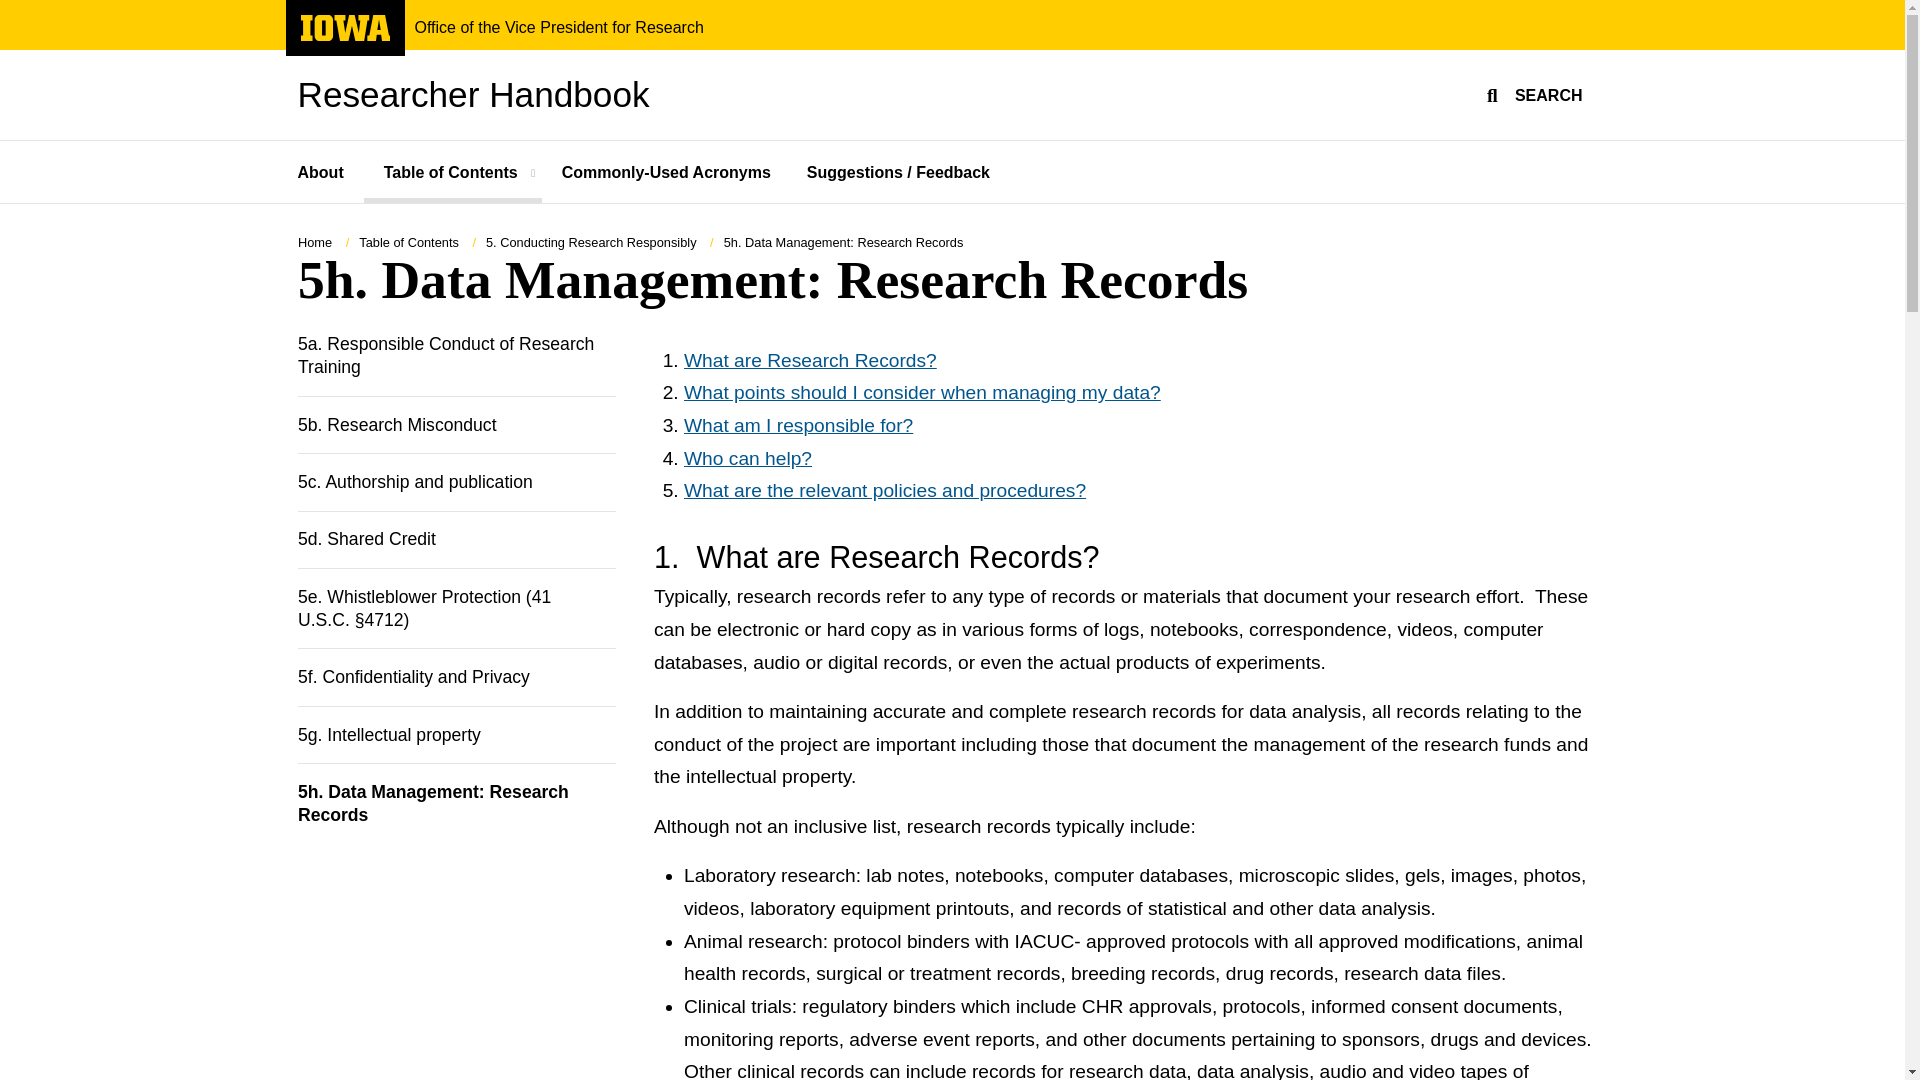 This screenshot has width=1920, height=1080. What do you see at coordinates (810, 360) in the screenshot?
I see `What are Research Records?` at bounding box center [810, 360].